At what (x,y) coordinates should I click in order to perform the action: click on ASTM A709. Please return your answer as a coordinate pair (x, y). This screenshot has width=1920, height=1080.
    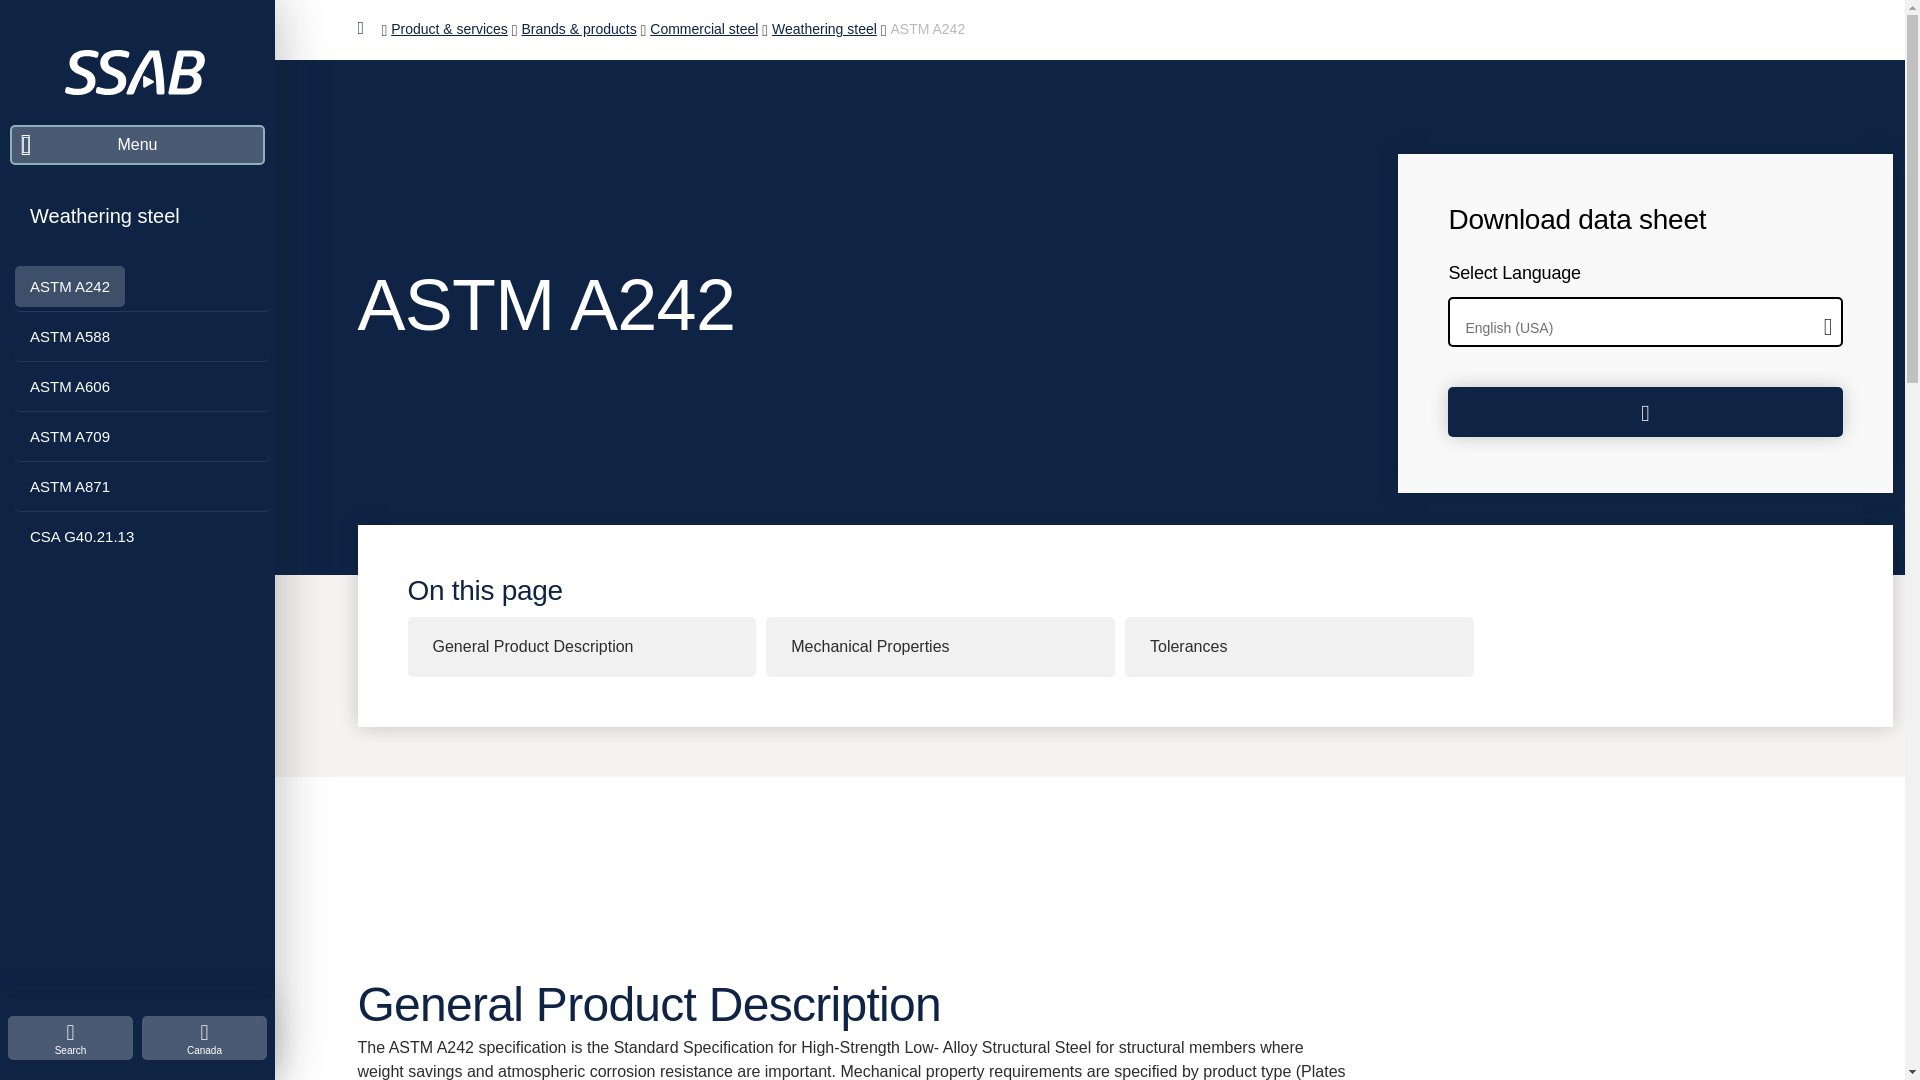
    Looking at the image, I should click on (70, 436).